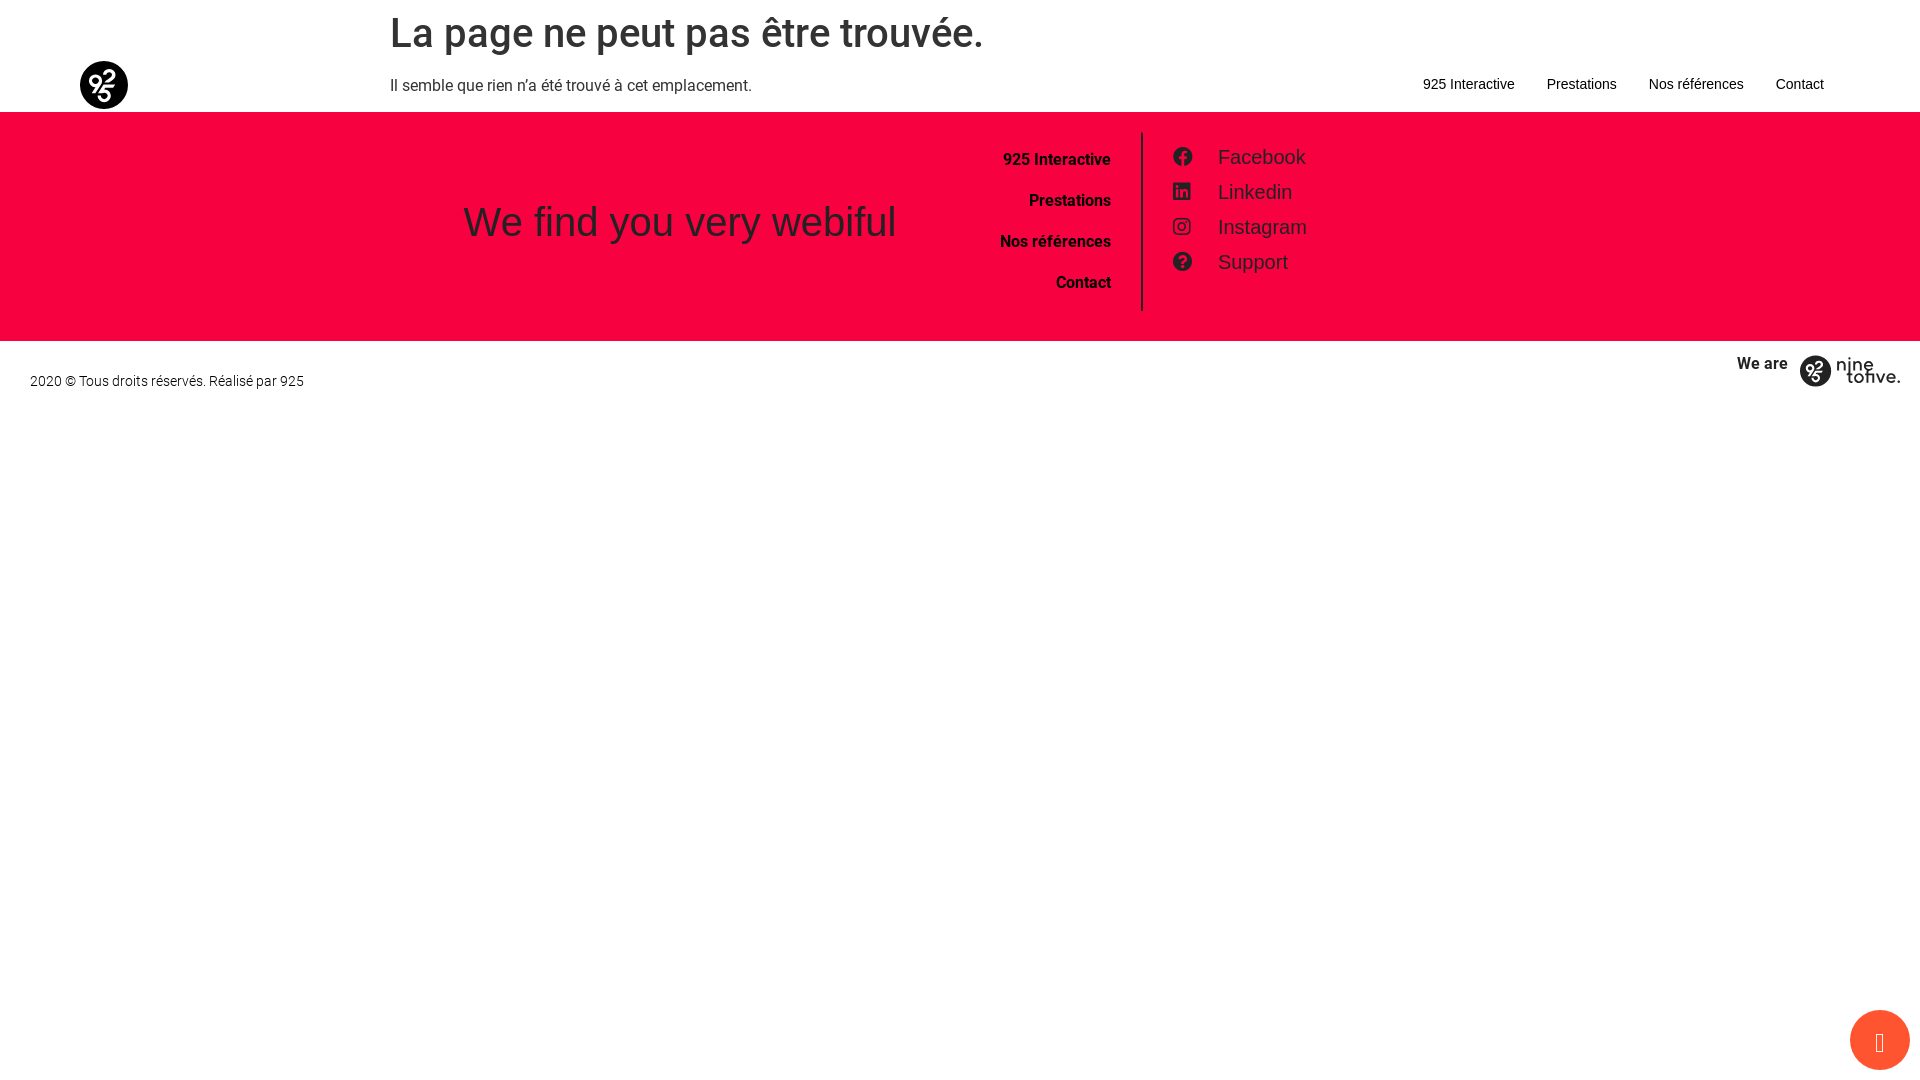 The height and width of the screenshot is (1080, 1920). I want to click on Contact, so click(1040, 283).